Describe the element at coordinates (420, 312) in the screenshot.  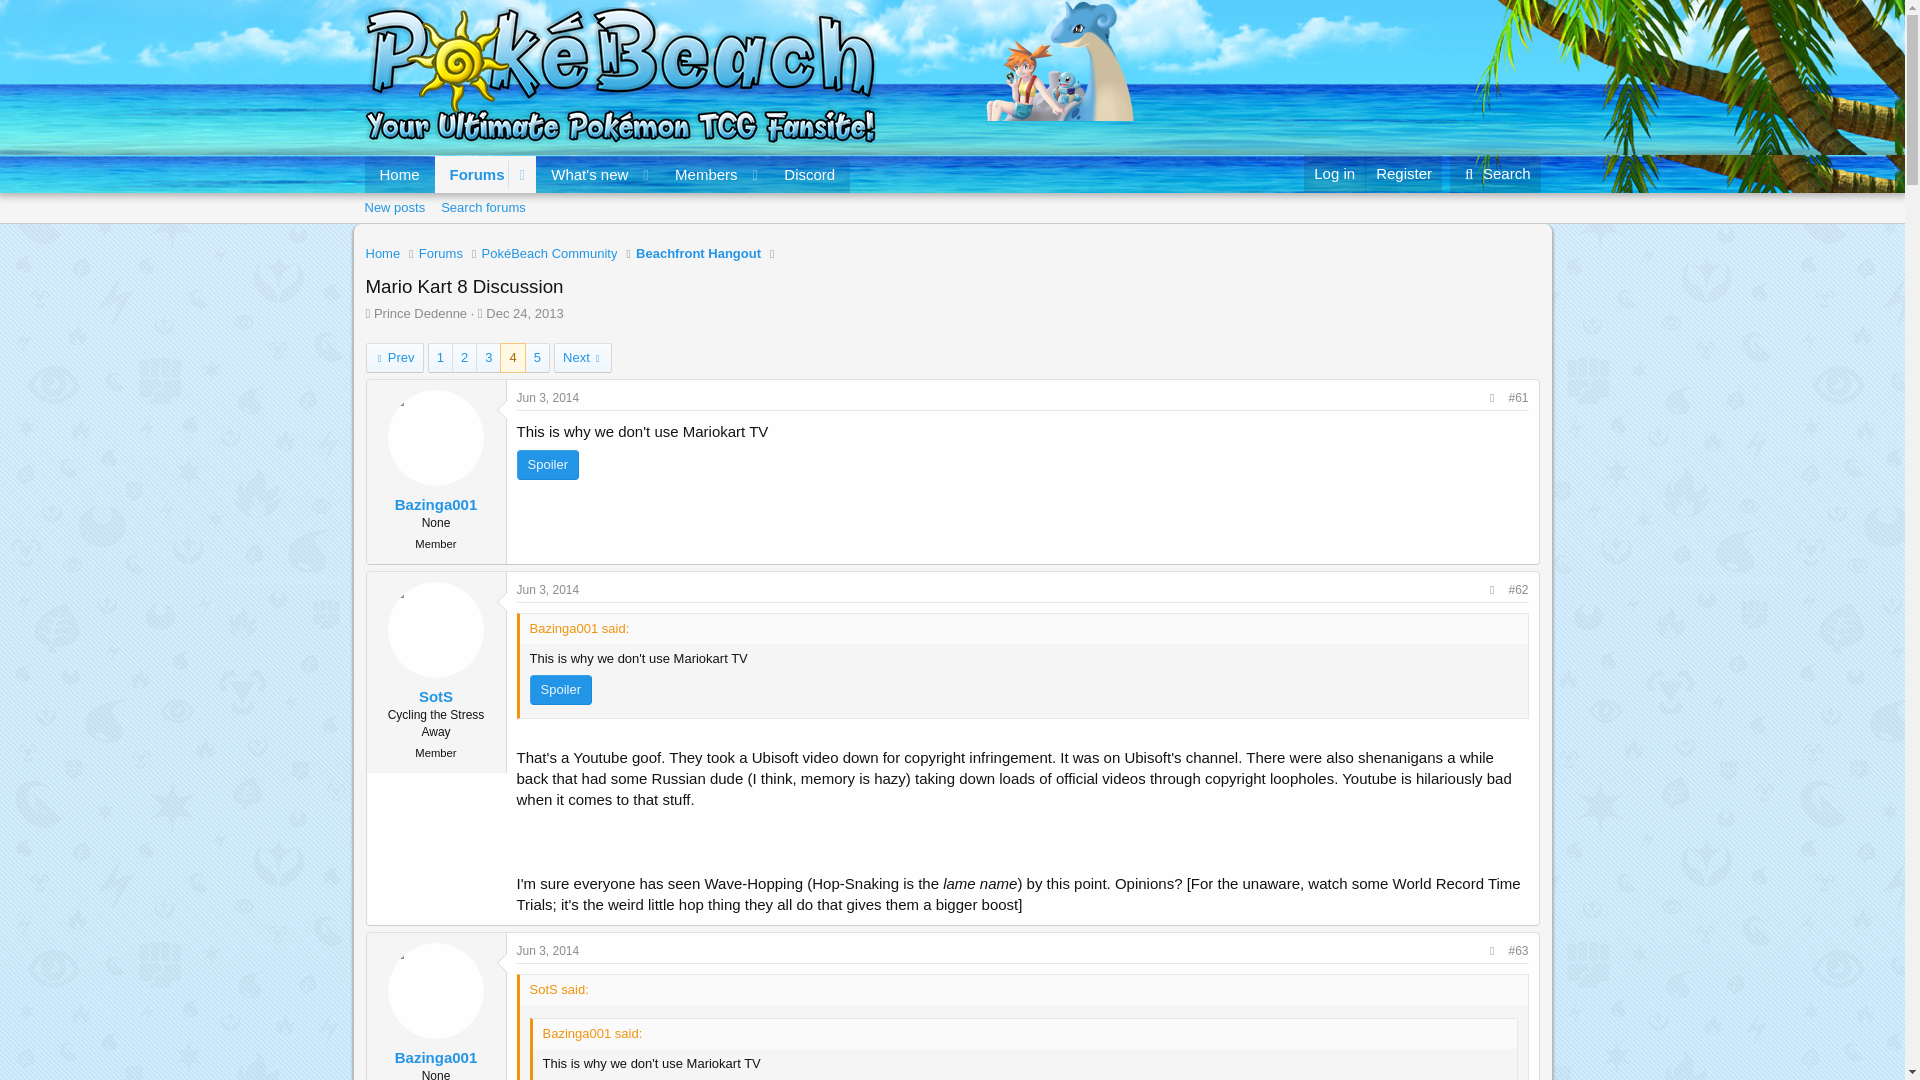
I see `Home` at that location.